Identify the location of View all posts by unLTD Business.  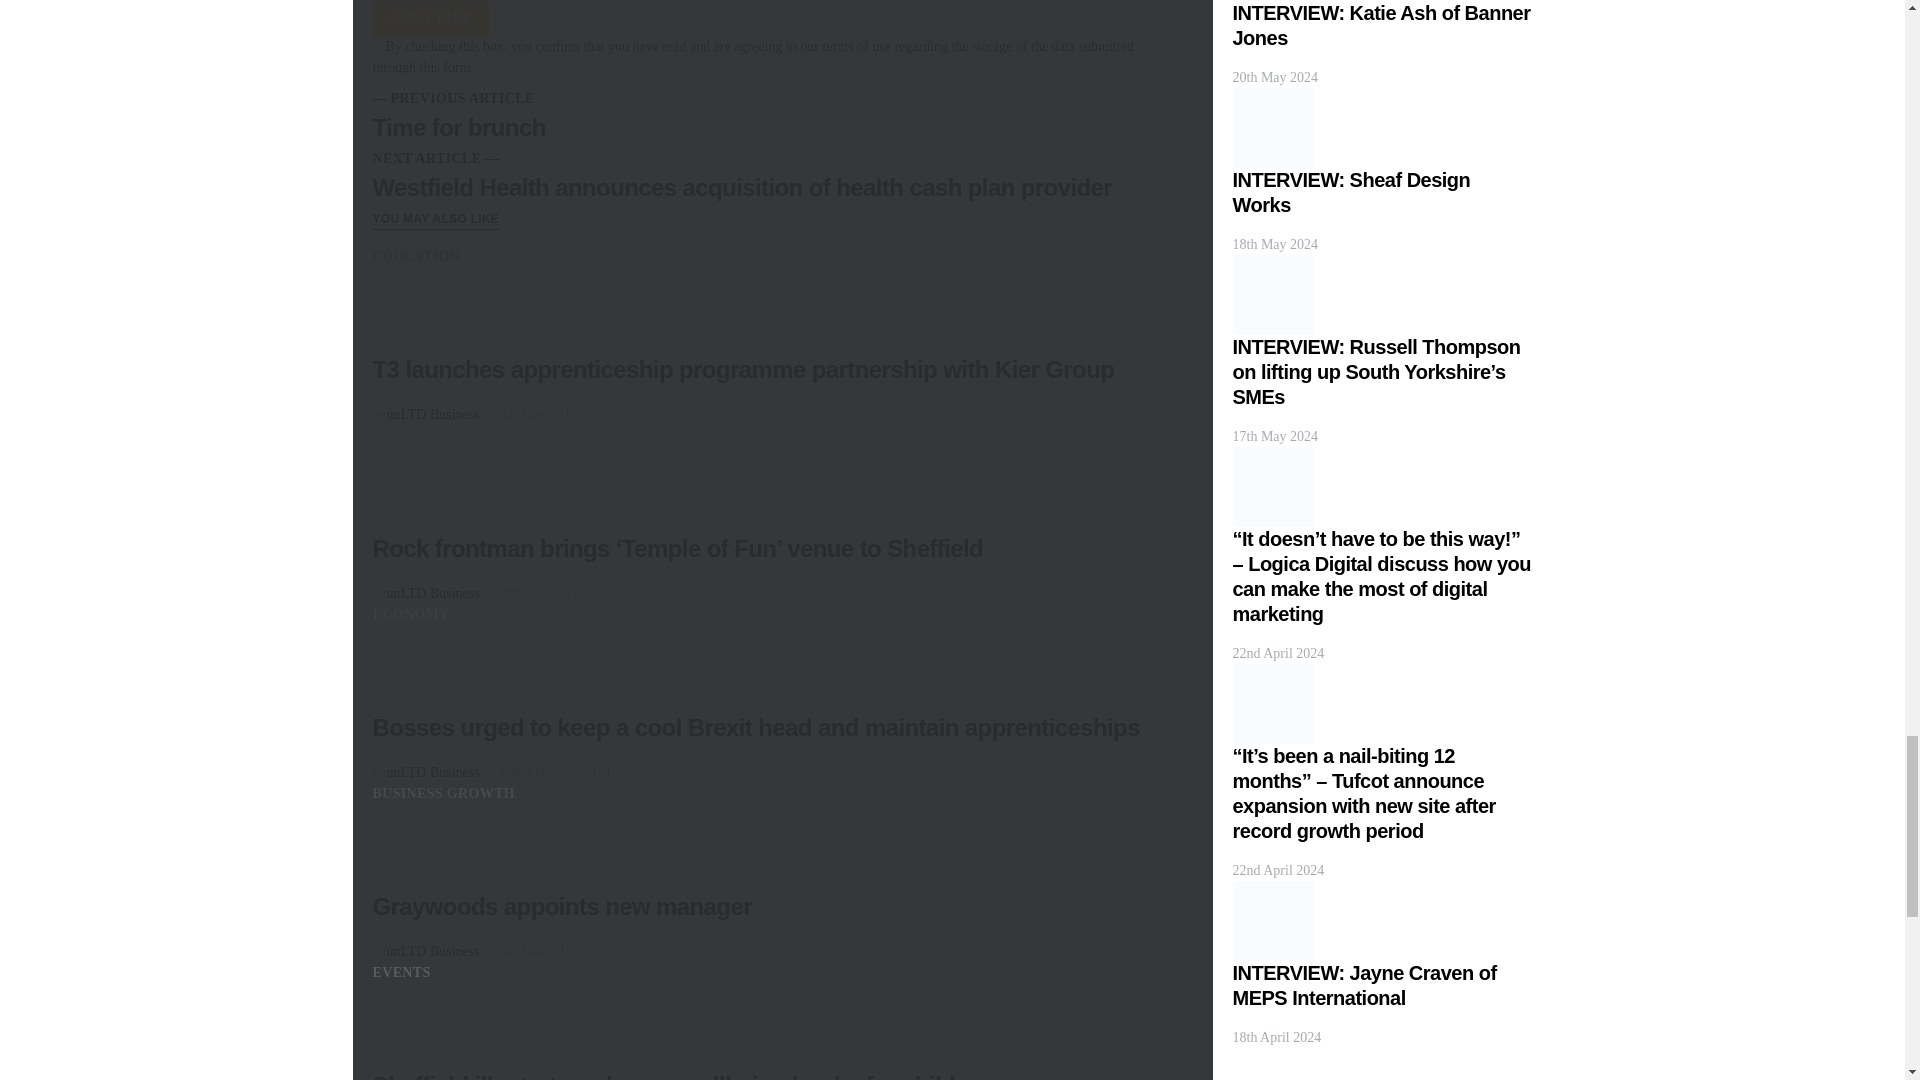
(432, 951).